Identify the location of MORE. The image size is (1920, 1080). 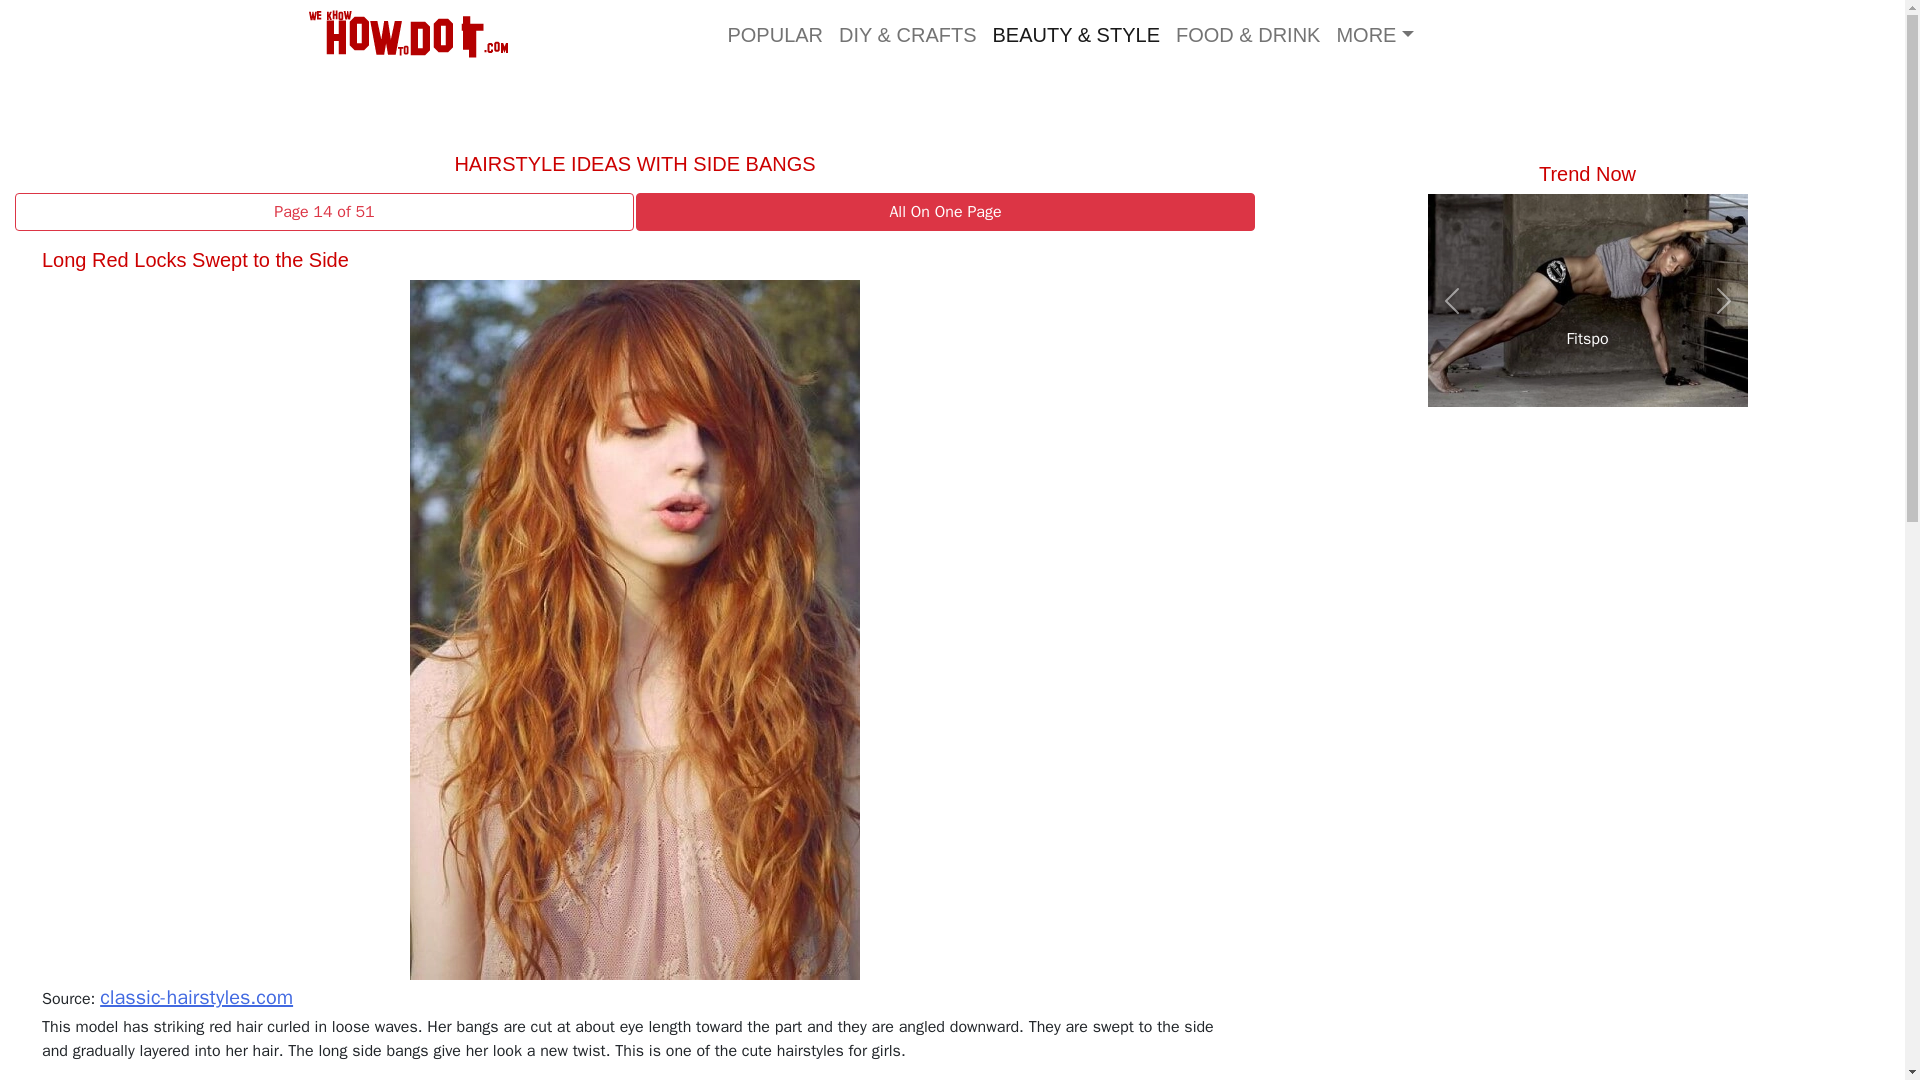
(1374, 34).